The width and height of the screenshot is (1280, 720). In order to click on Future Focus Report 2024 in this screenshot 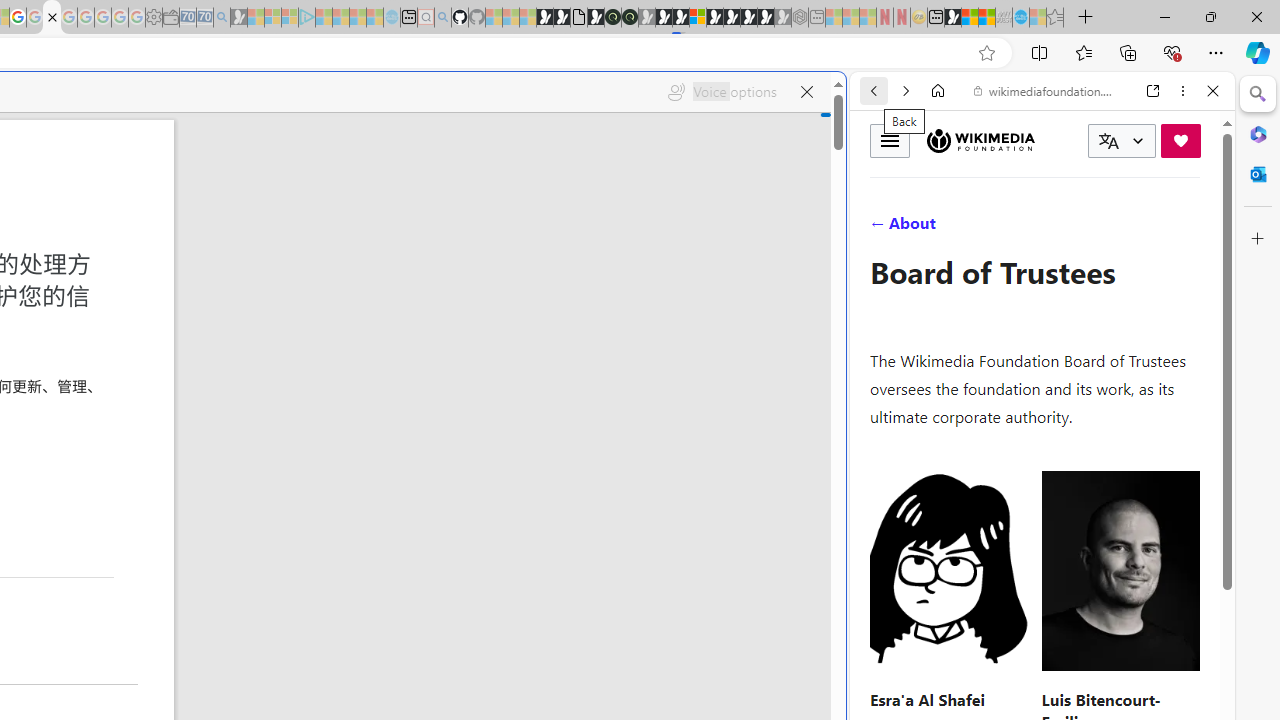, I will do `click(630, 18)`.